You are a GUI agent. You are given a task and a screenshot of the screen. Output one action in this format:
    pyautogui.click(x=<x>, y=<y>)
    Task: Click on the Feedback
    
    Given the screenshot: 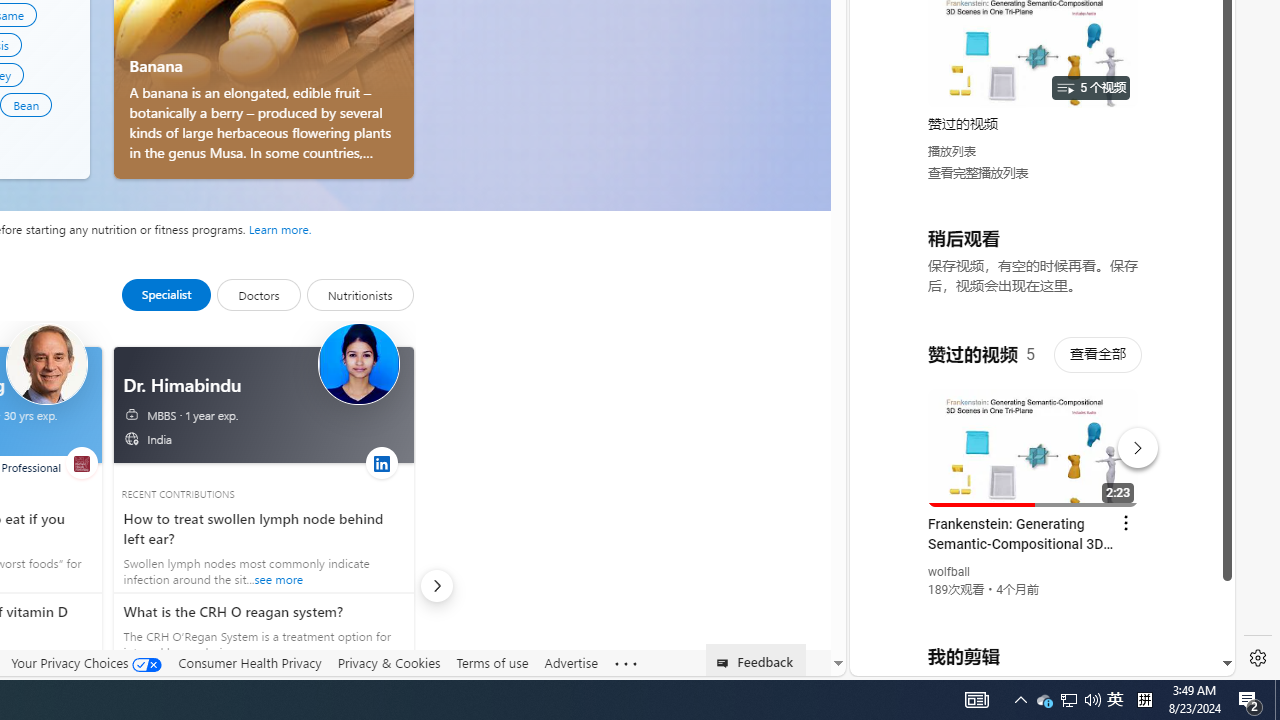 What is the action you would take?
    pyautogui.click(x=756, y=660)
    